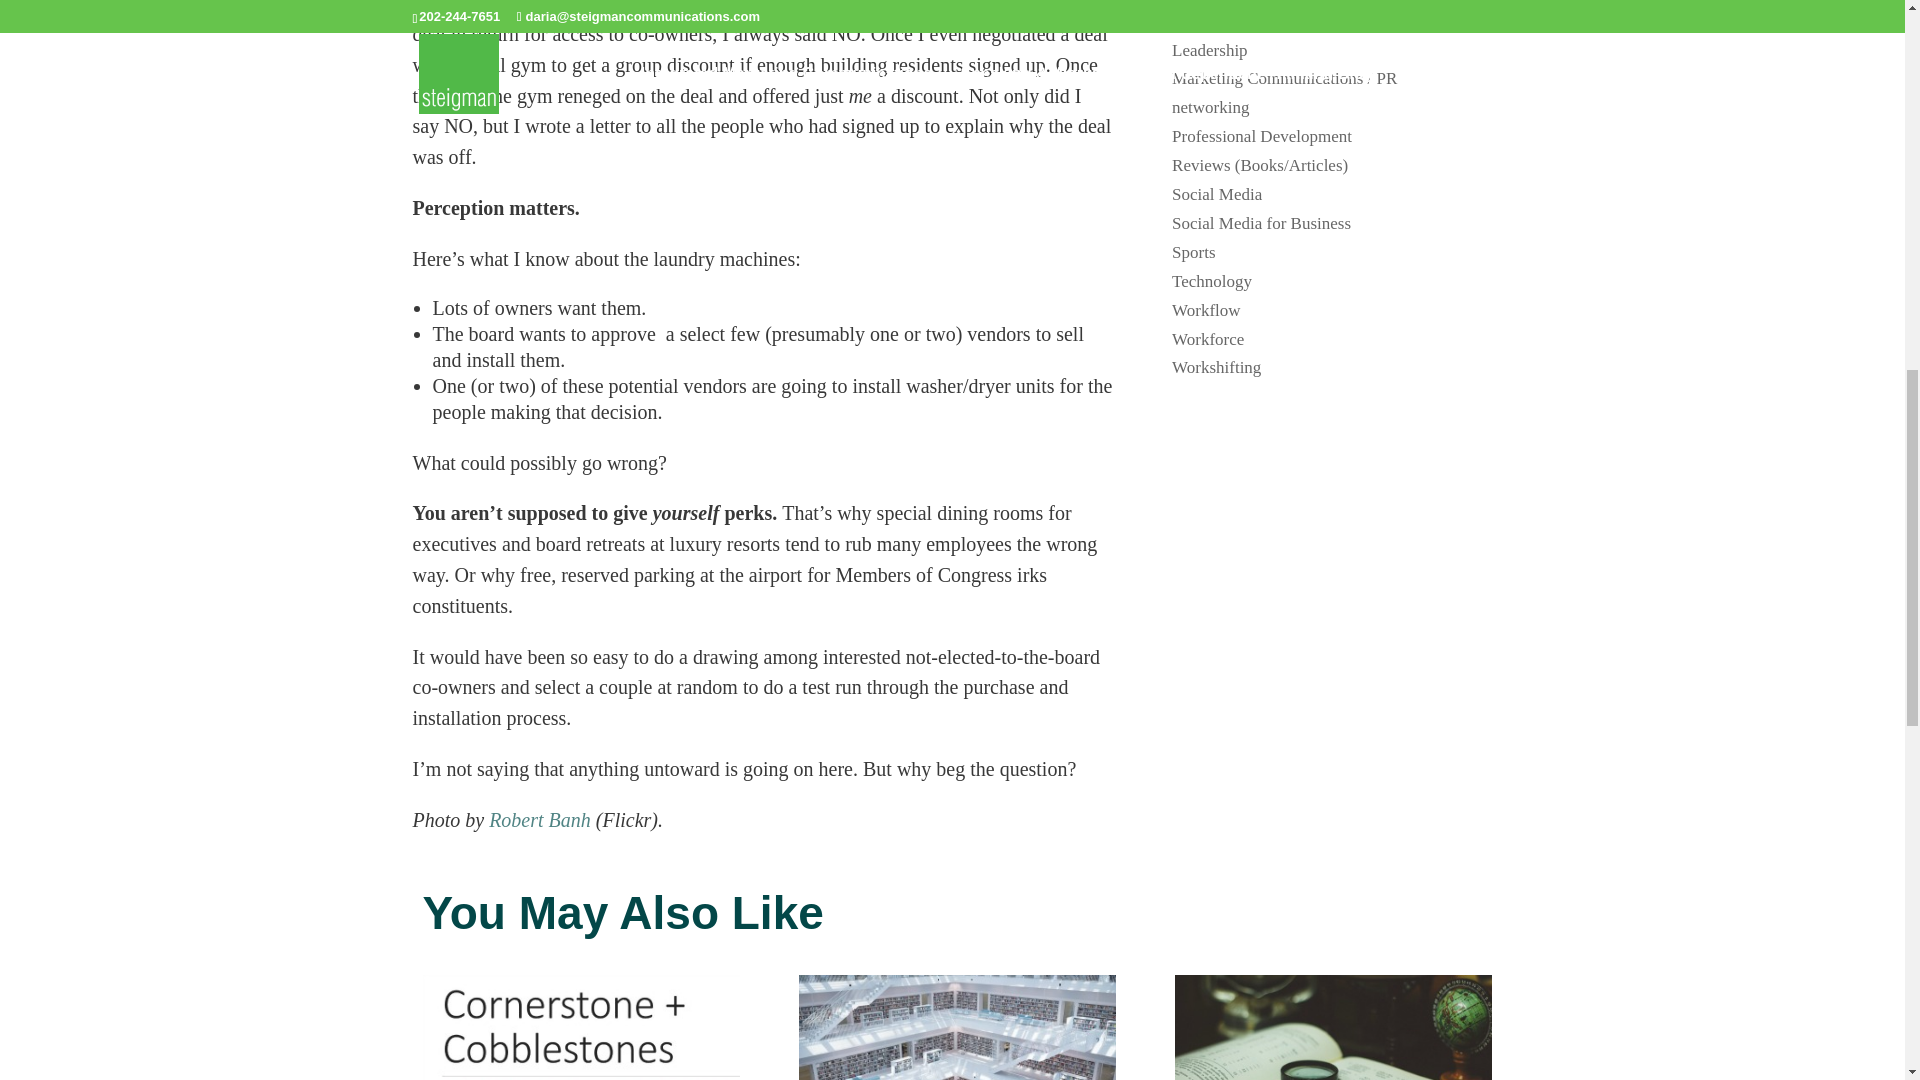  Describe the element at coordinates (540, 819) in the screenshot. I see `photo credit` at that location.